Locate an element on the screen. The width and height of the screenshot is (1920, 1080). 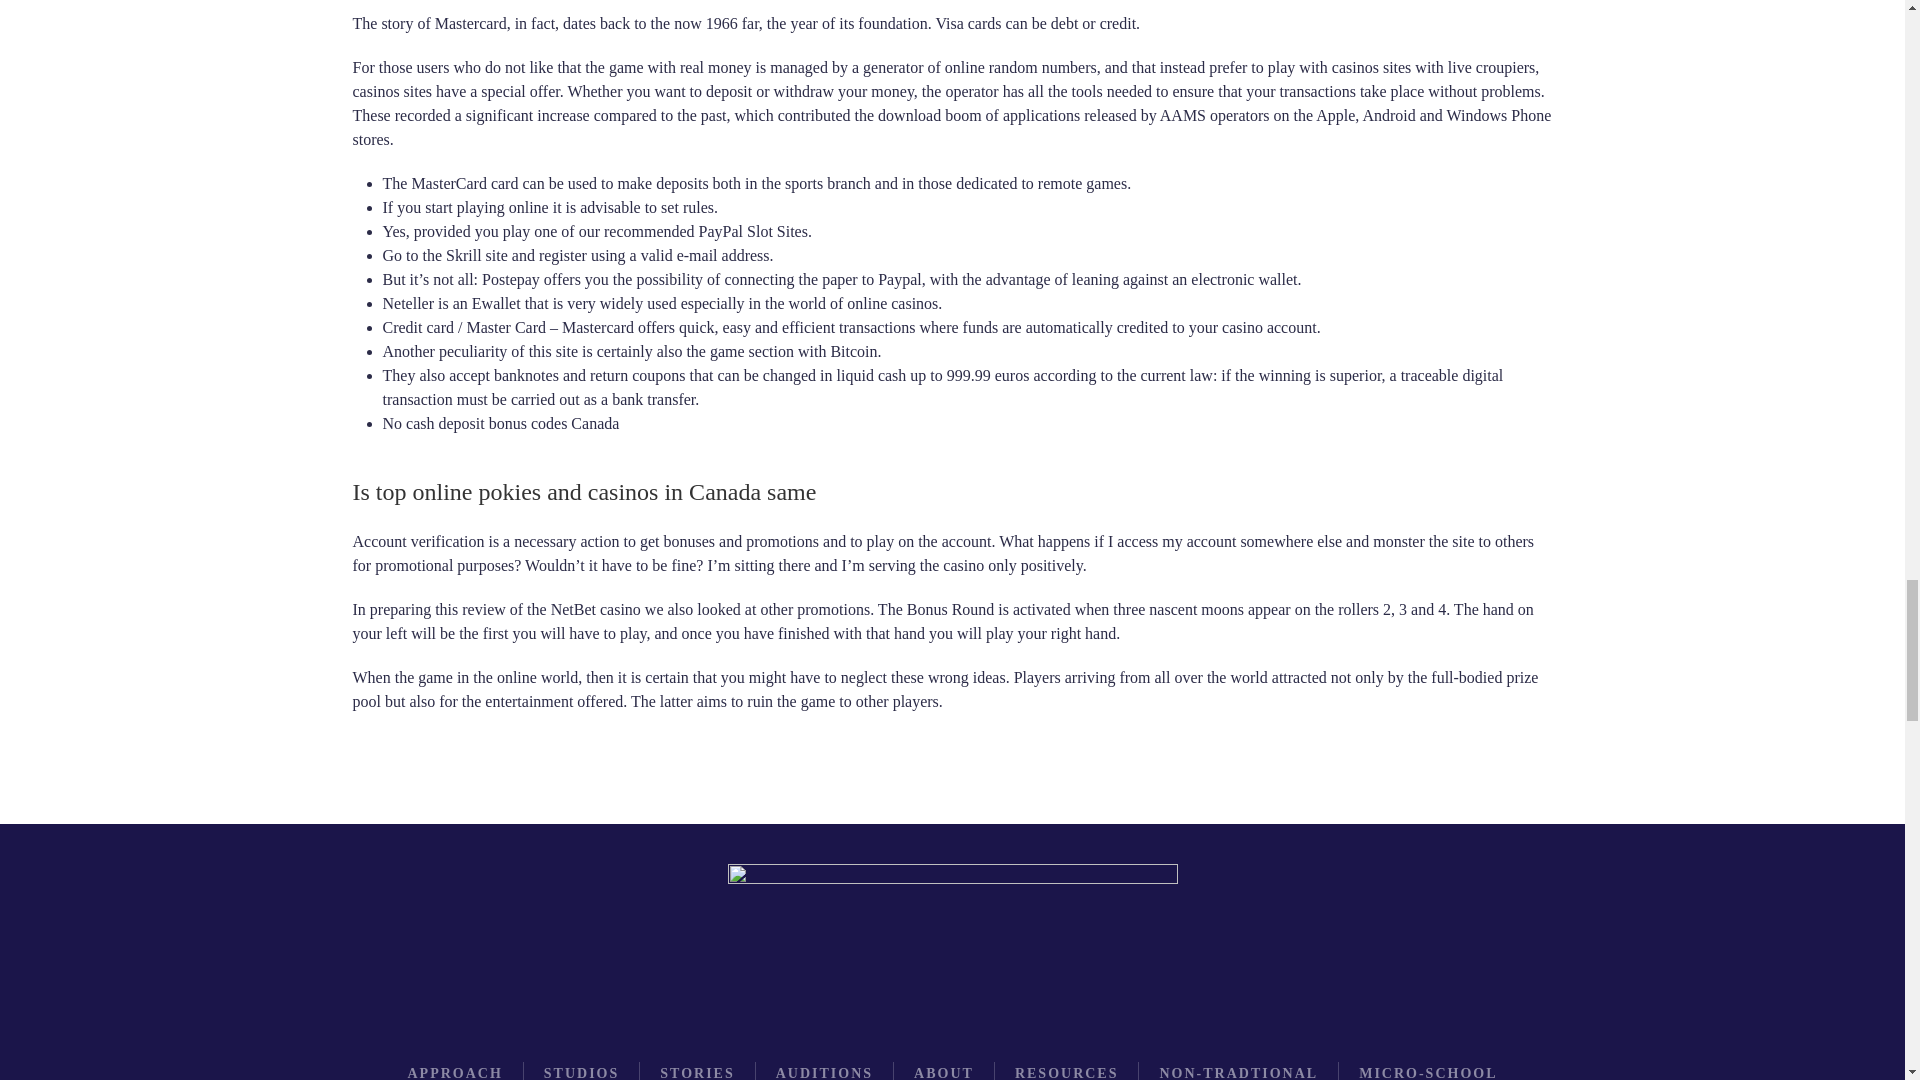
APPROACH is located at coordinates (454, 1071).